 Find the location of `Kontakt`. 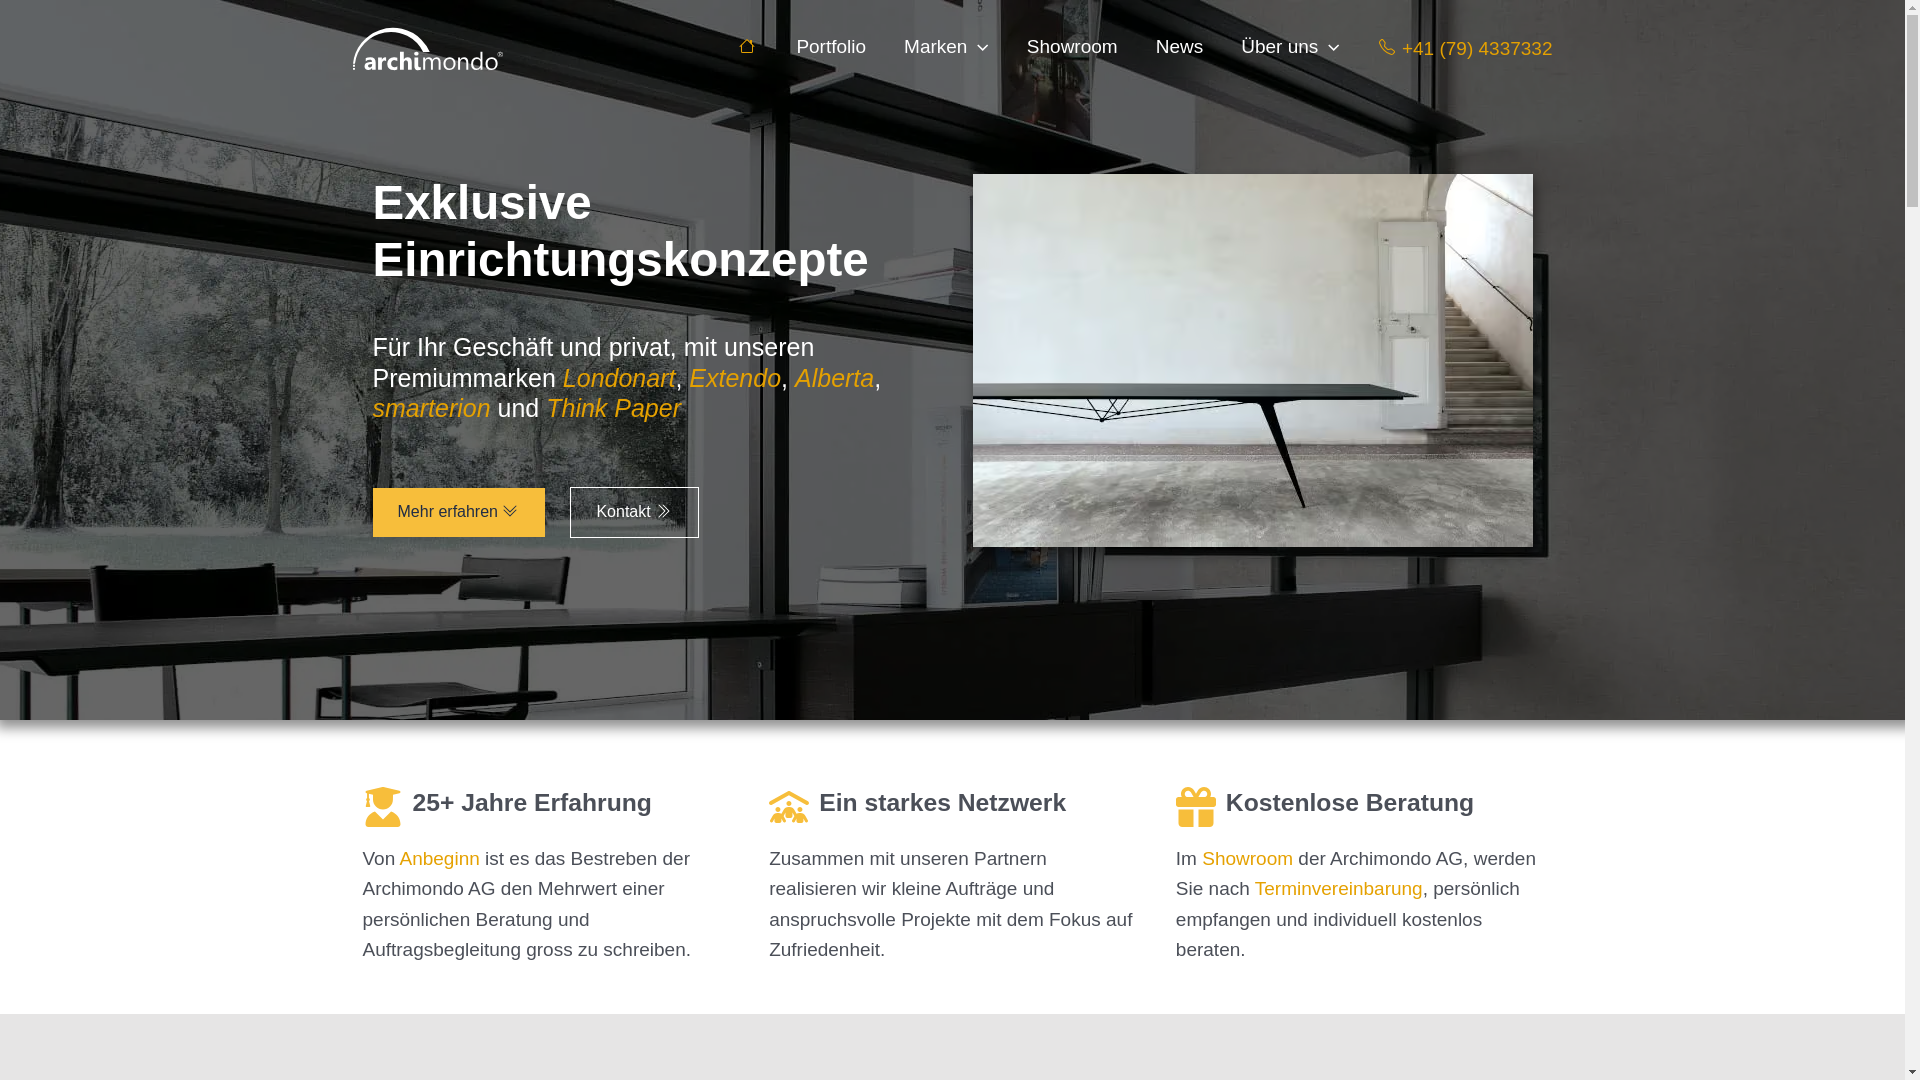

Kontakt is located at coordinates (634, 512).